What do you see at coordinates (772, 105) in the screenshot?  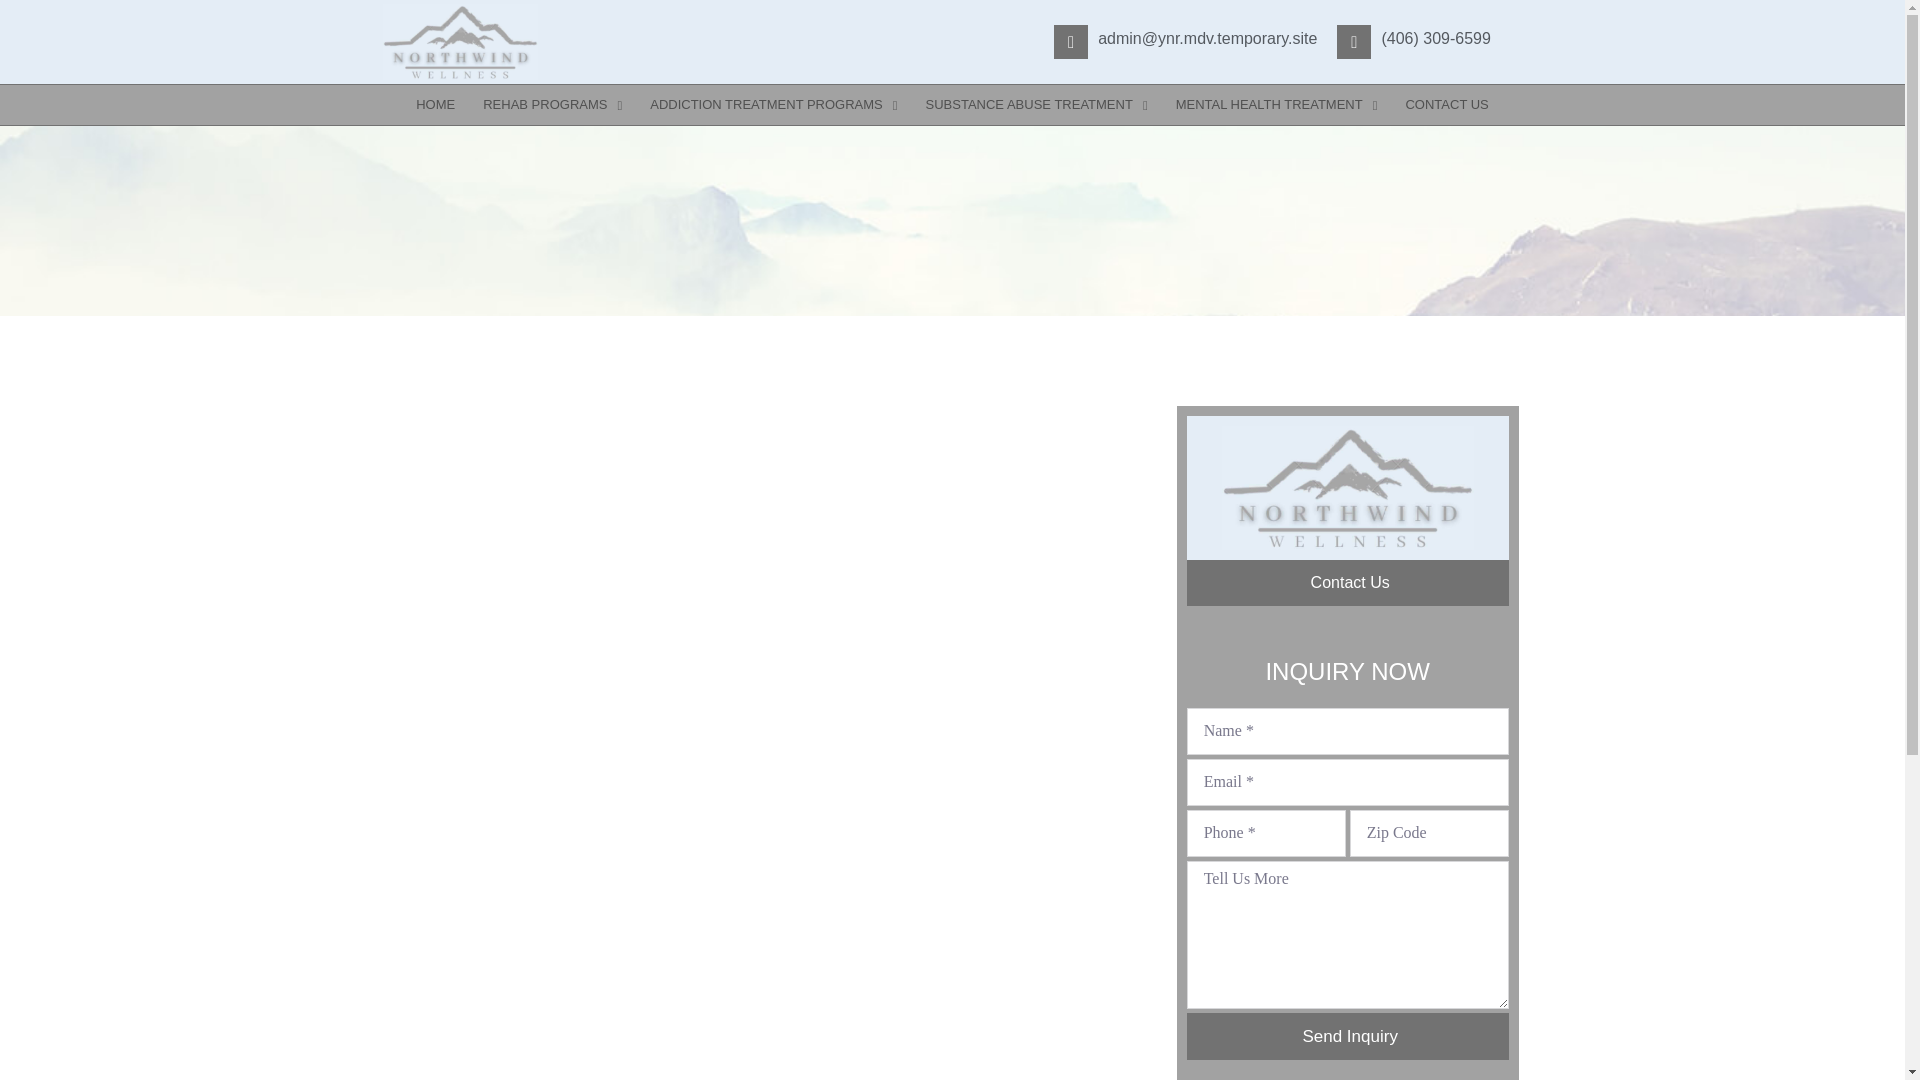 I see `ADDICTION TREATMENT PROGRAMS` at bounding box center [772, 105].